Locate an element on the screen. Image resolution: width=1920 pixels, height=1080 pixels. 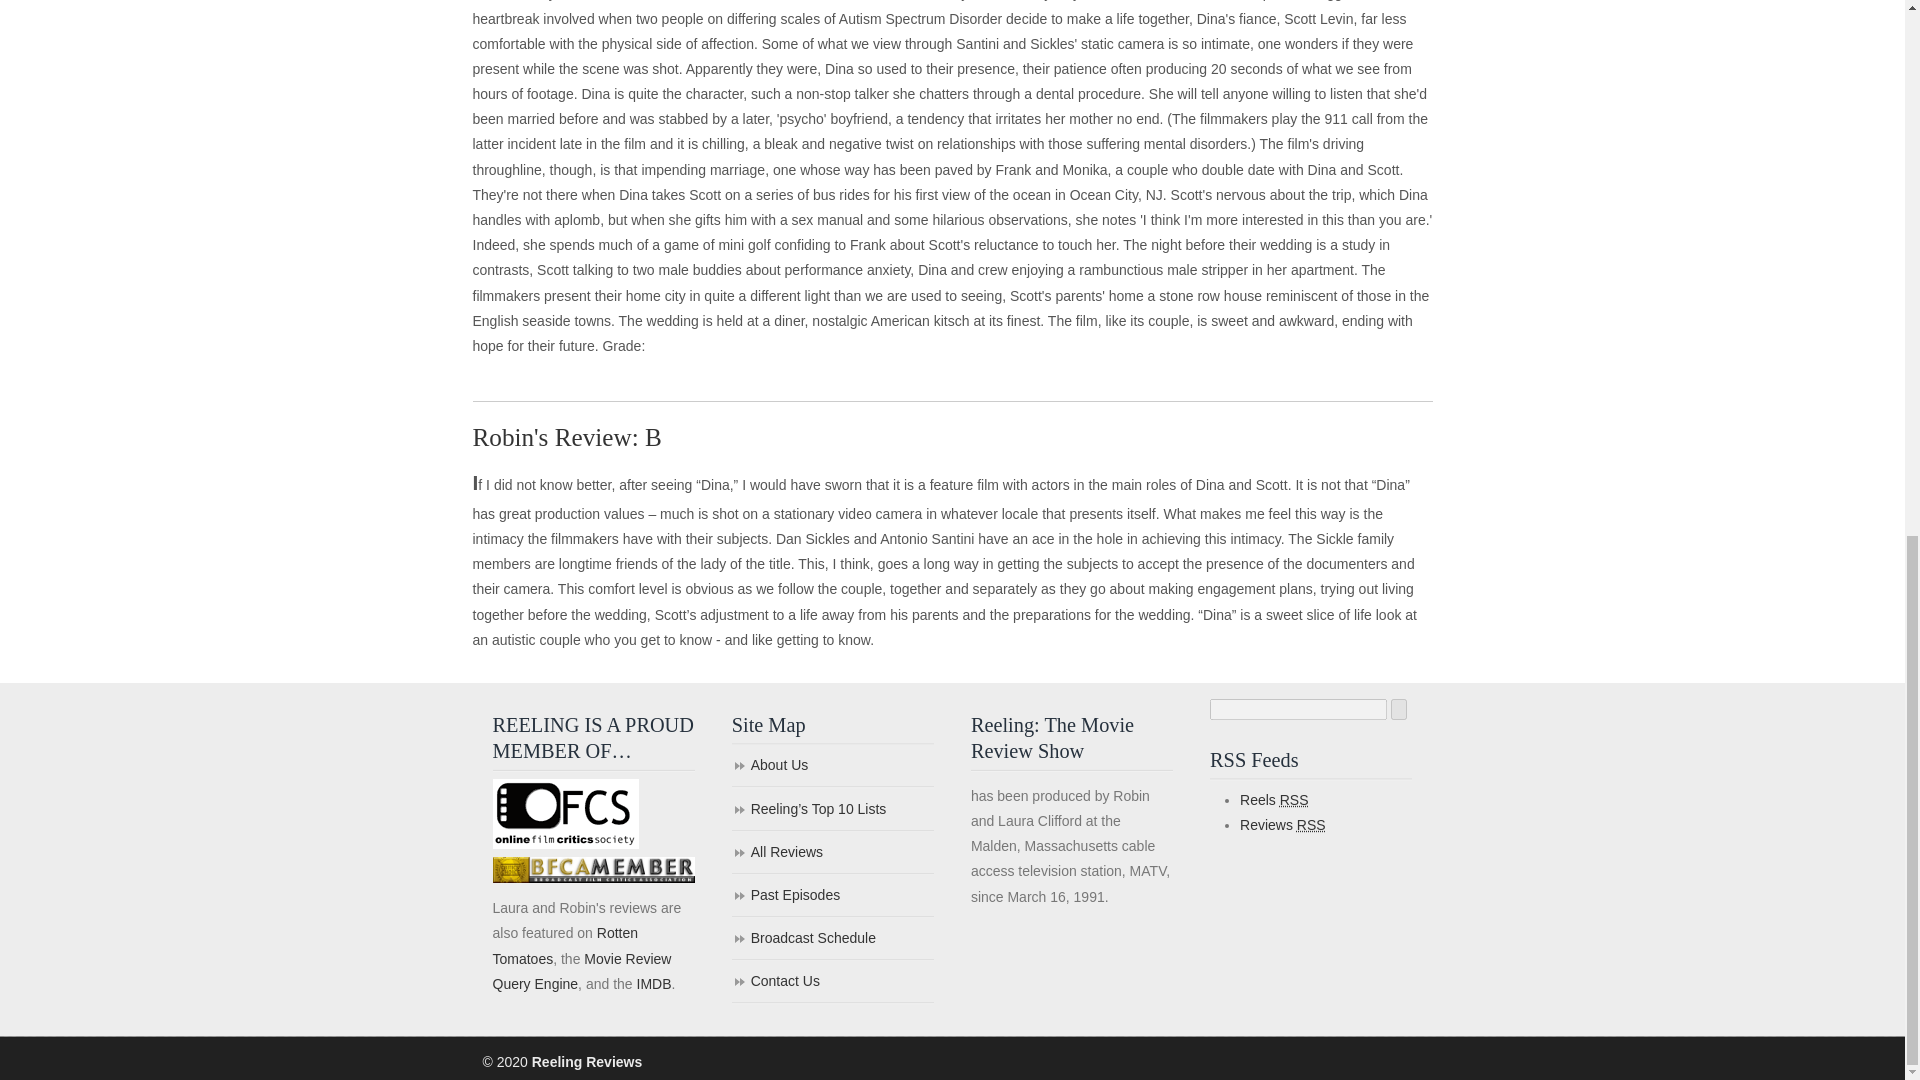
About Us is located at coordinates (832, 766).